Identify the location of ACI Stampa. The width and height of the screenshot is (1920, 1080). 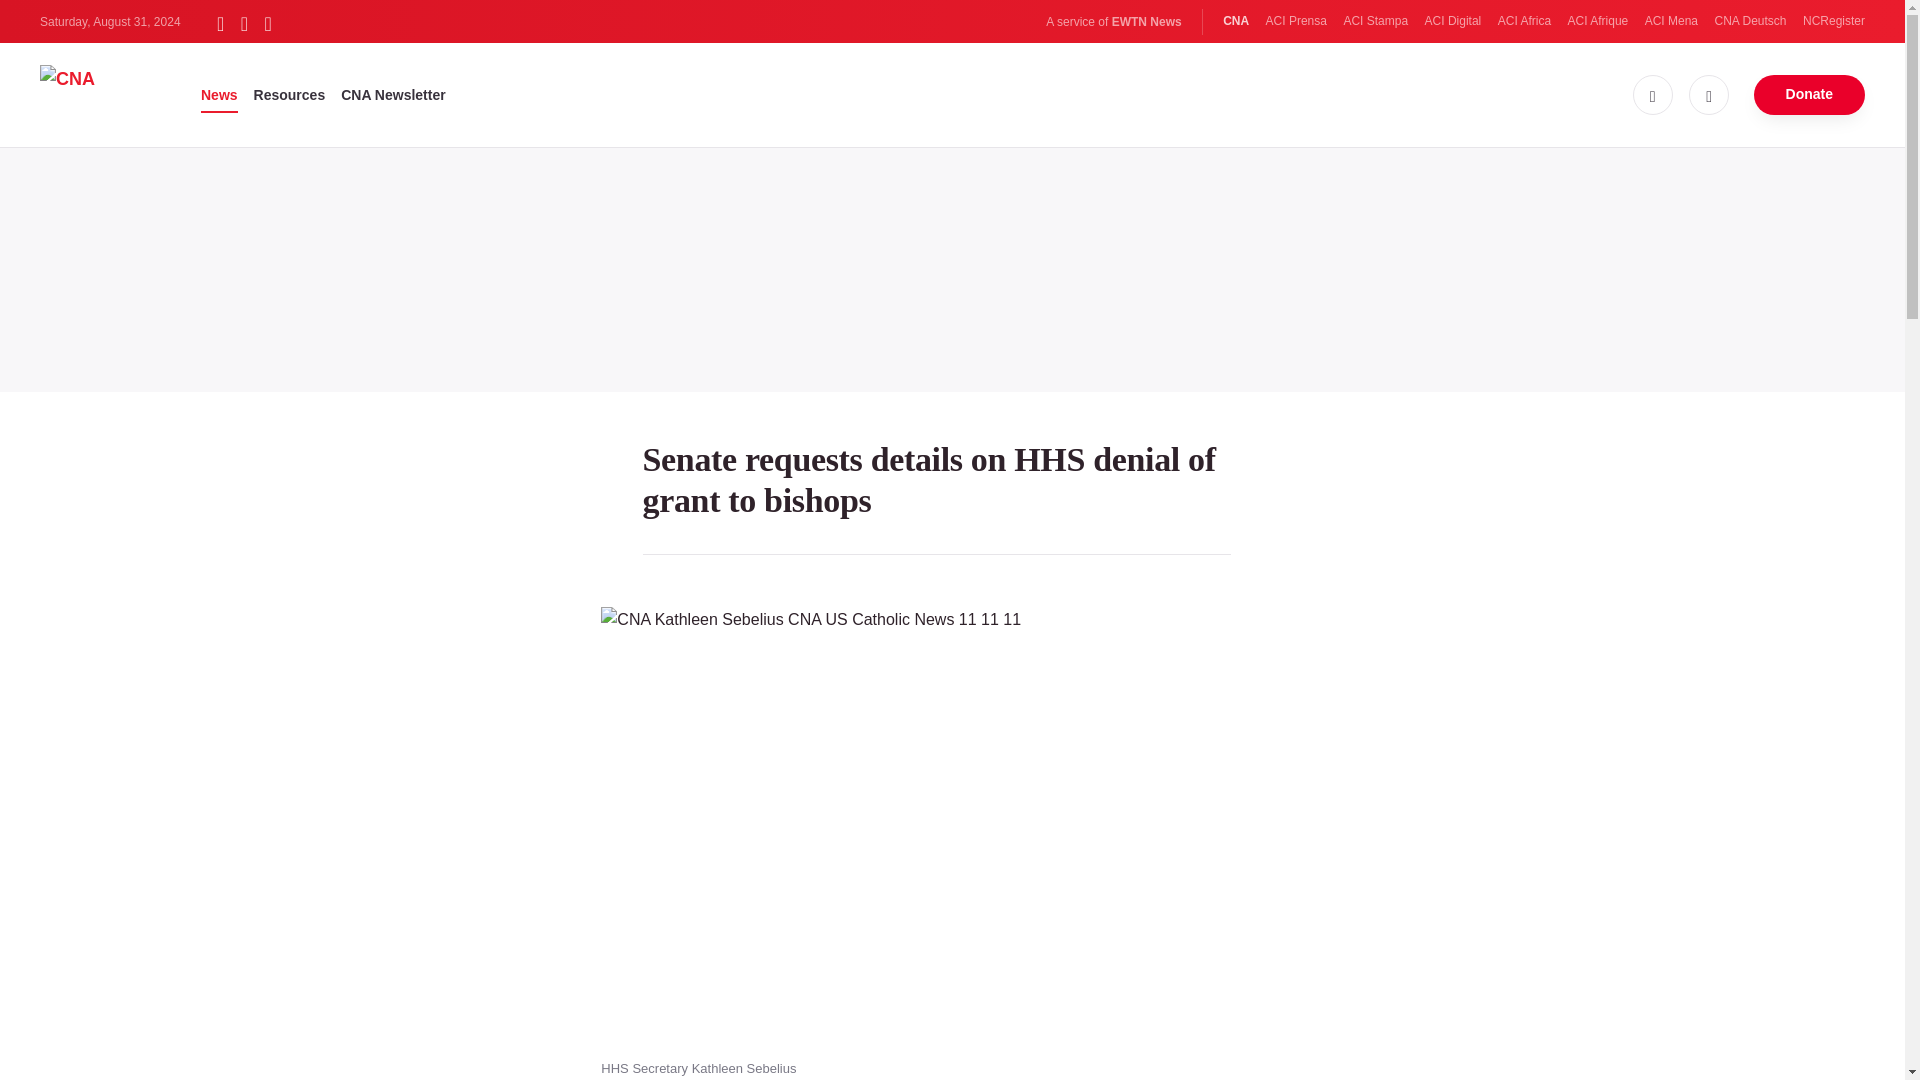
(1374, 21).